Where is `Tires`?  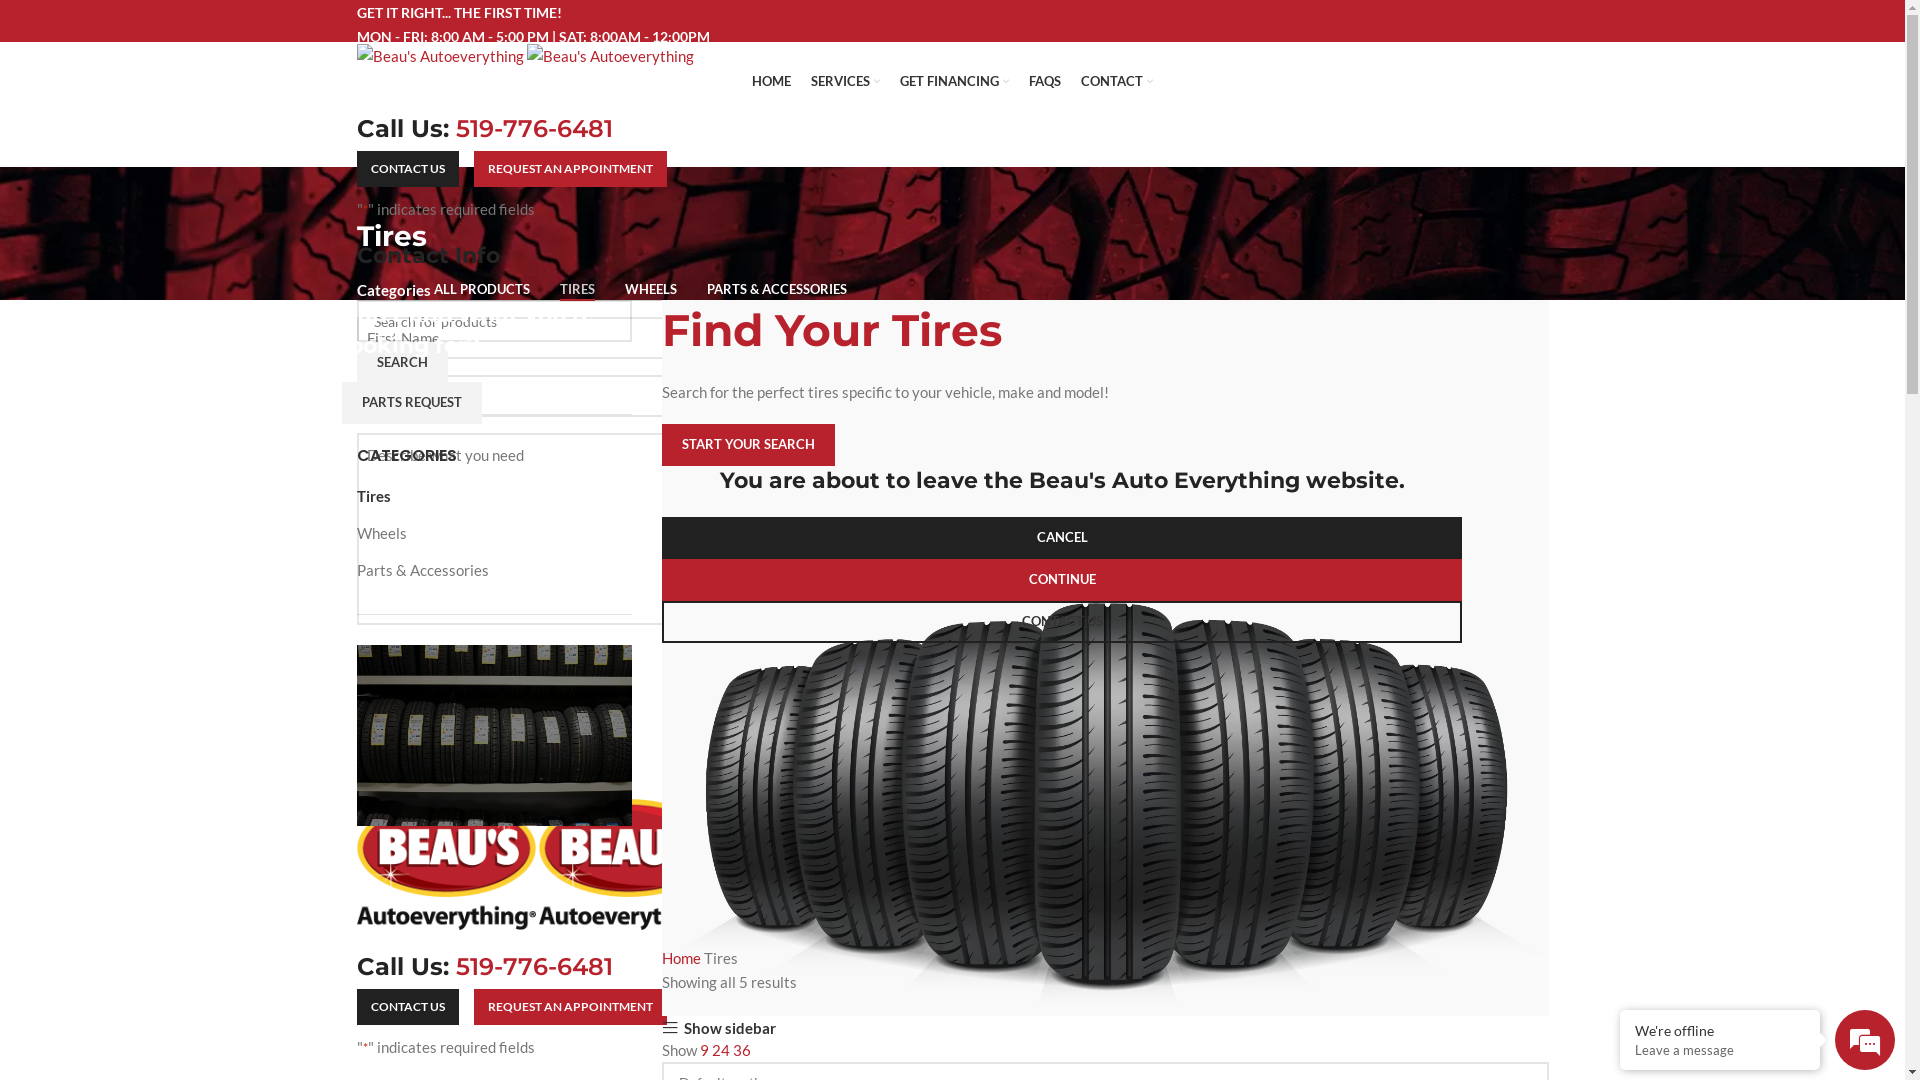 Tires is located at coordinates (482, 496).